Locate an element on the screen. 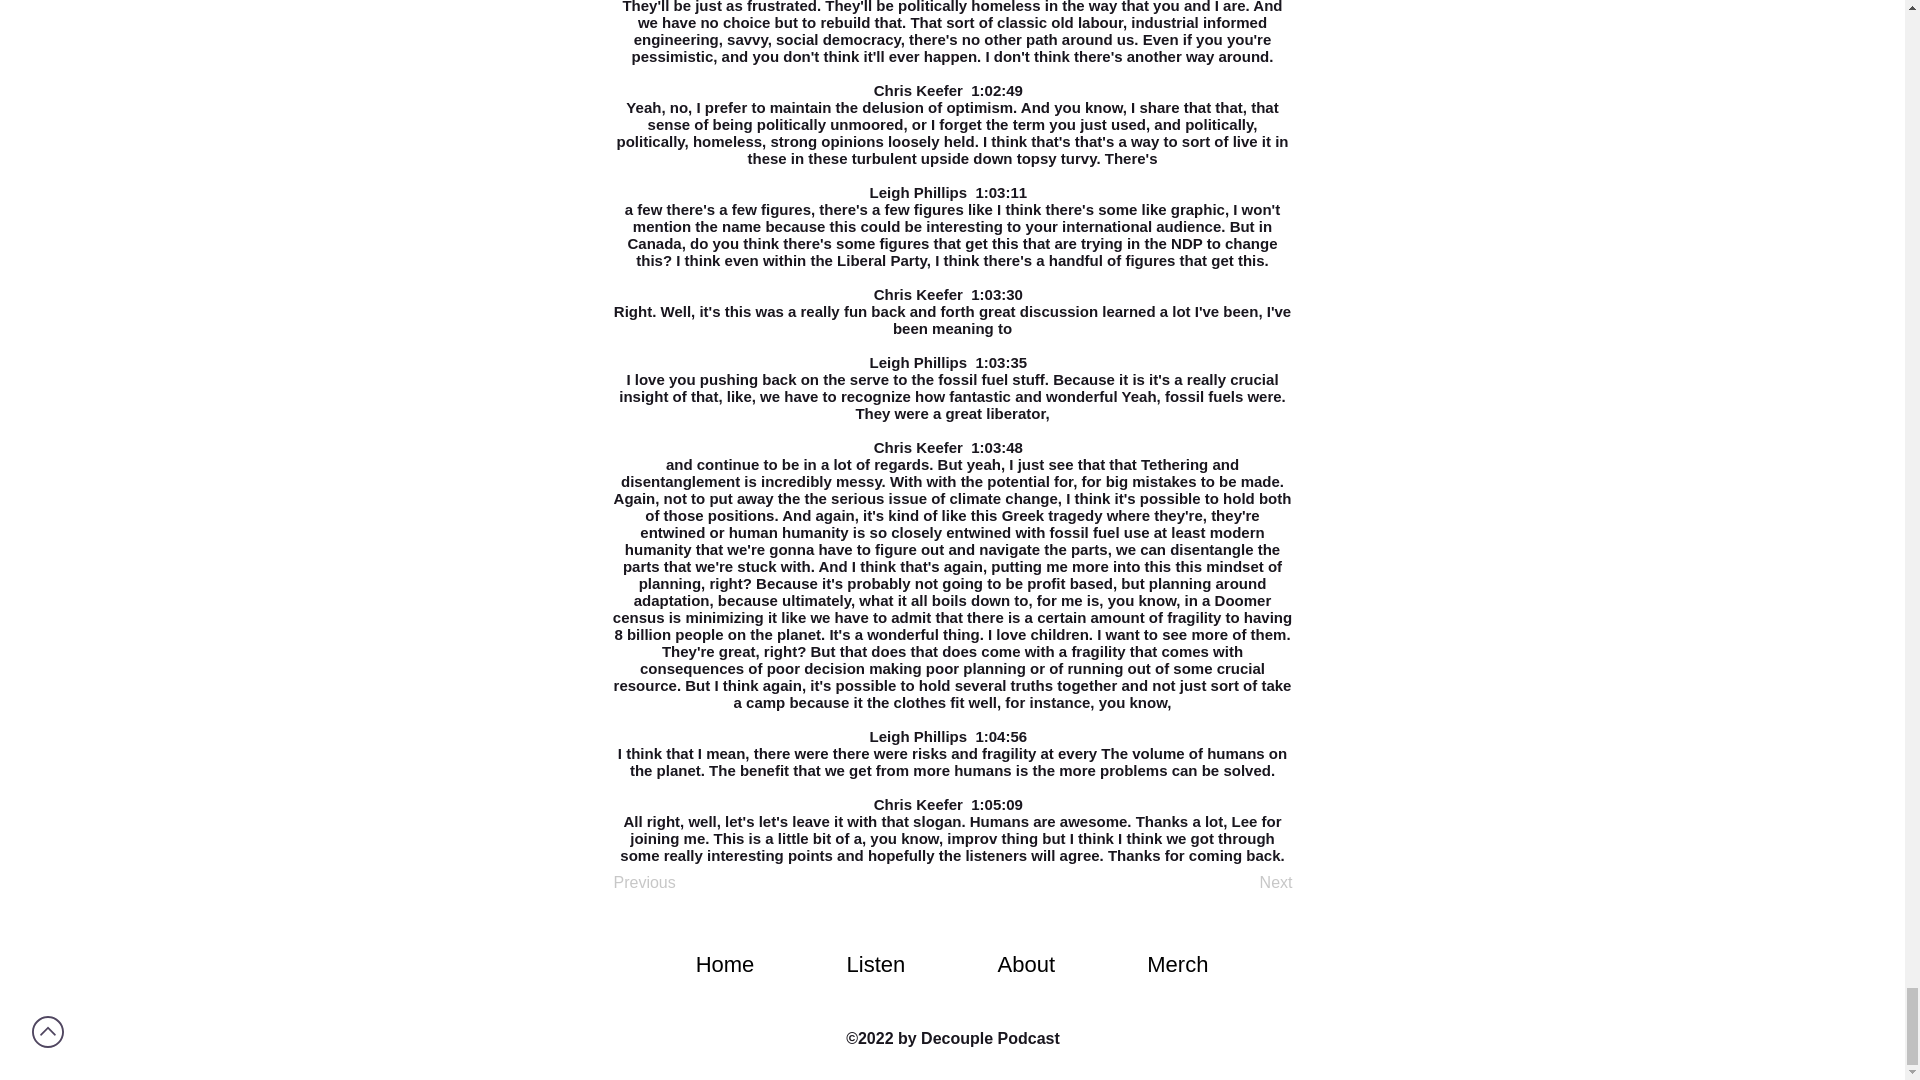 The height and width of the screenshot is (1080, 1920). Merch is located at coordinates (1177, 964).